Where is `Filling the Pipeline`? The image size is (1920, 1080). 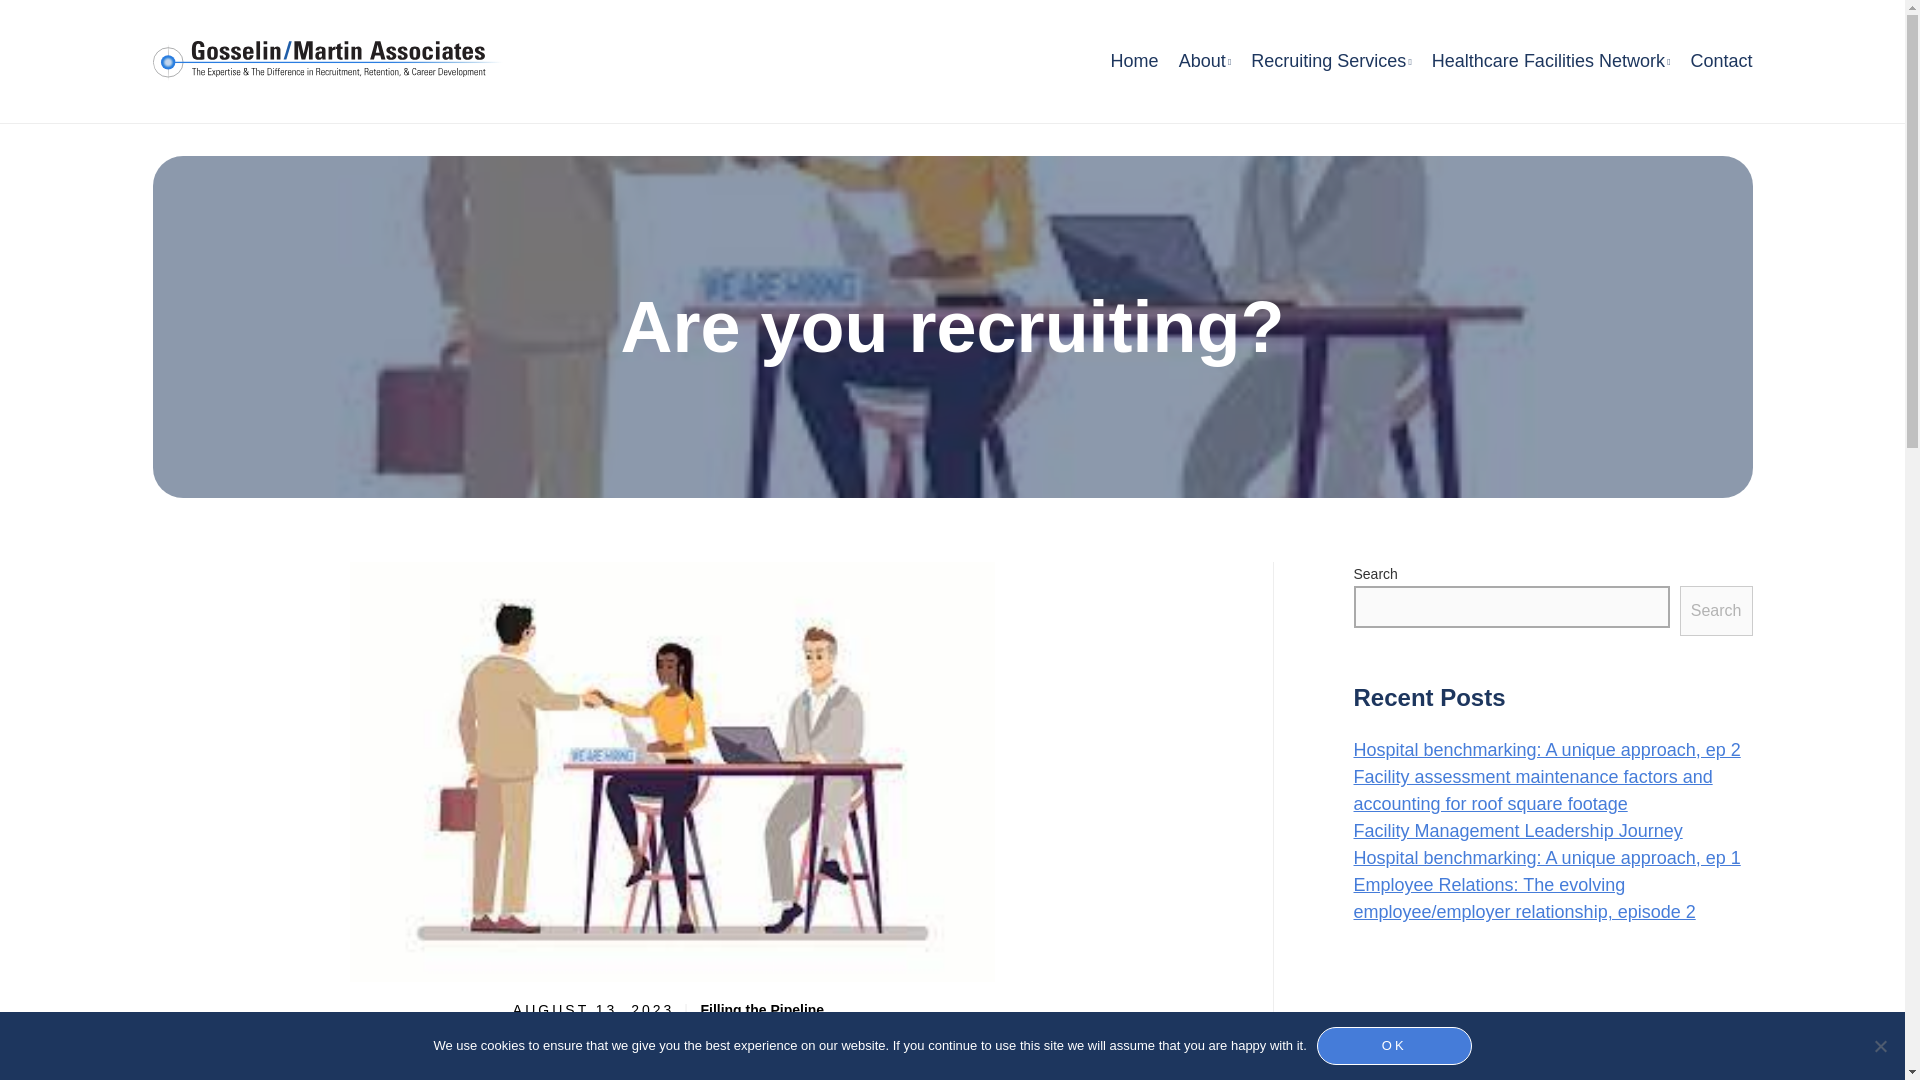 Filling the Pipeline is located at coordinates (762, 1010).